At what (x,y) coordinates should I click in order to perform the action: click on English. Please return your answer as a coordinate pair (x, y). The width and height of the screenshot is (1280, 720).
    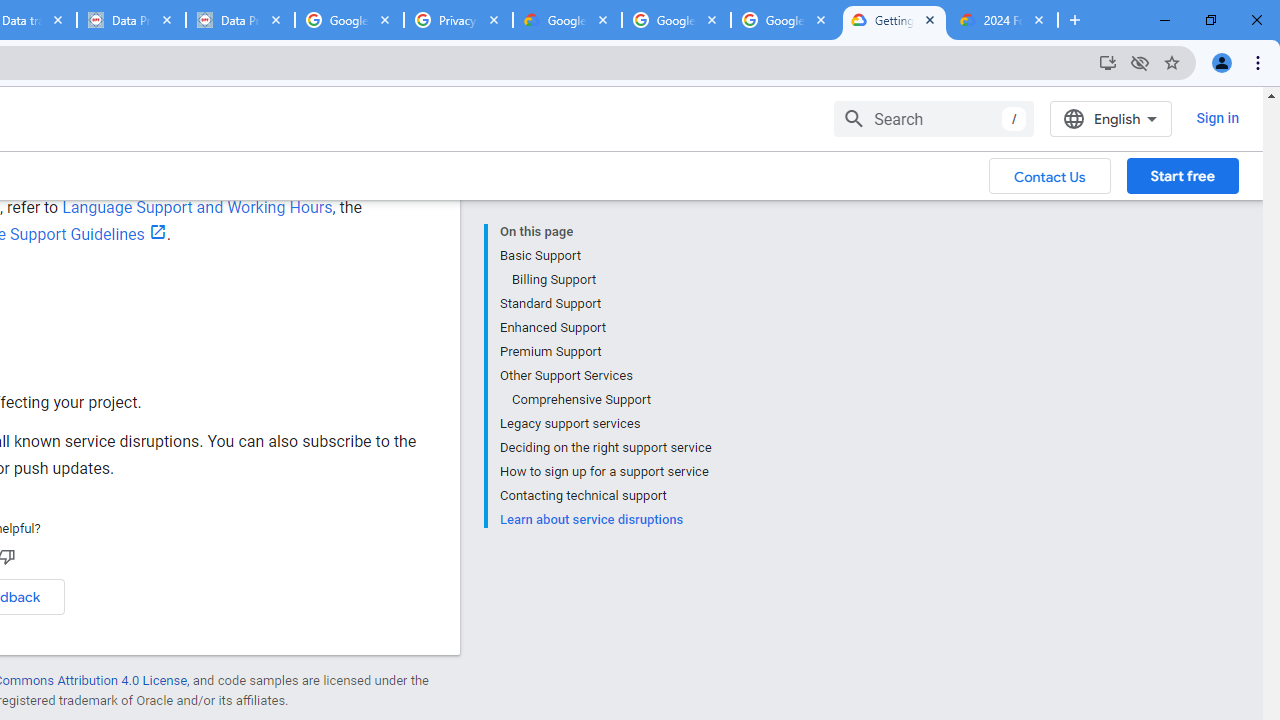
    Looking at the image, I should click on (1110, 118).